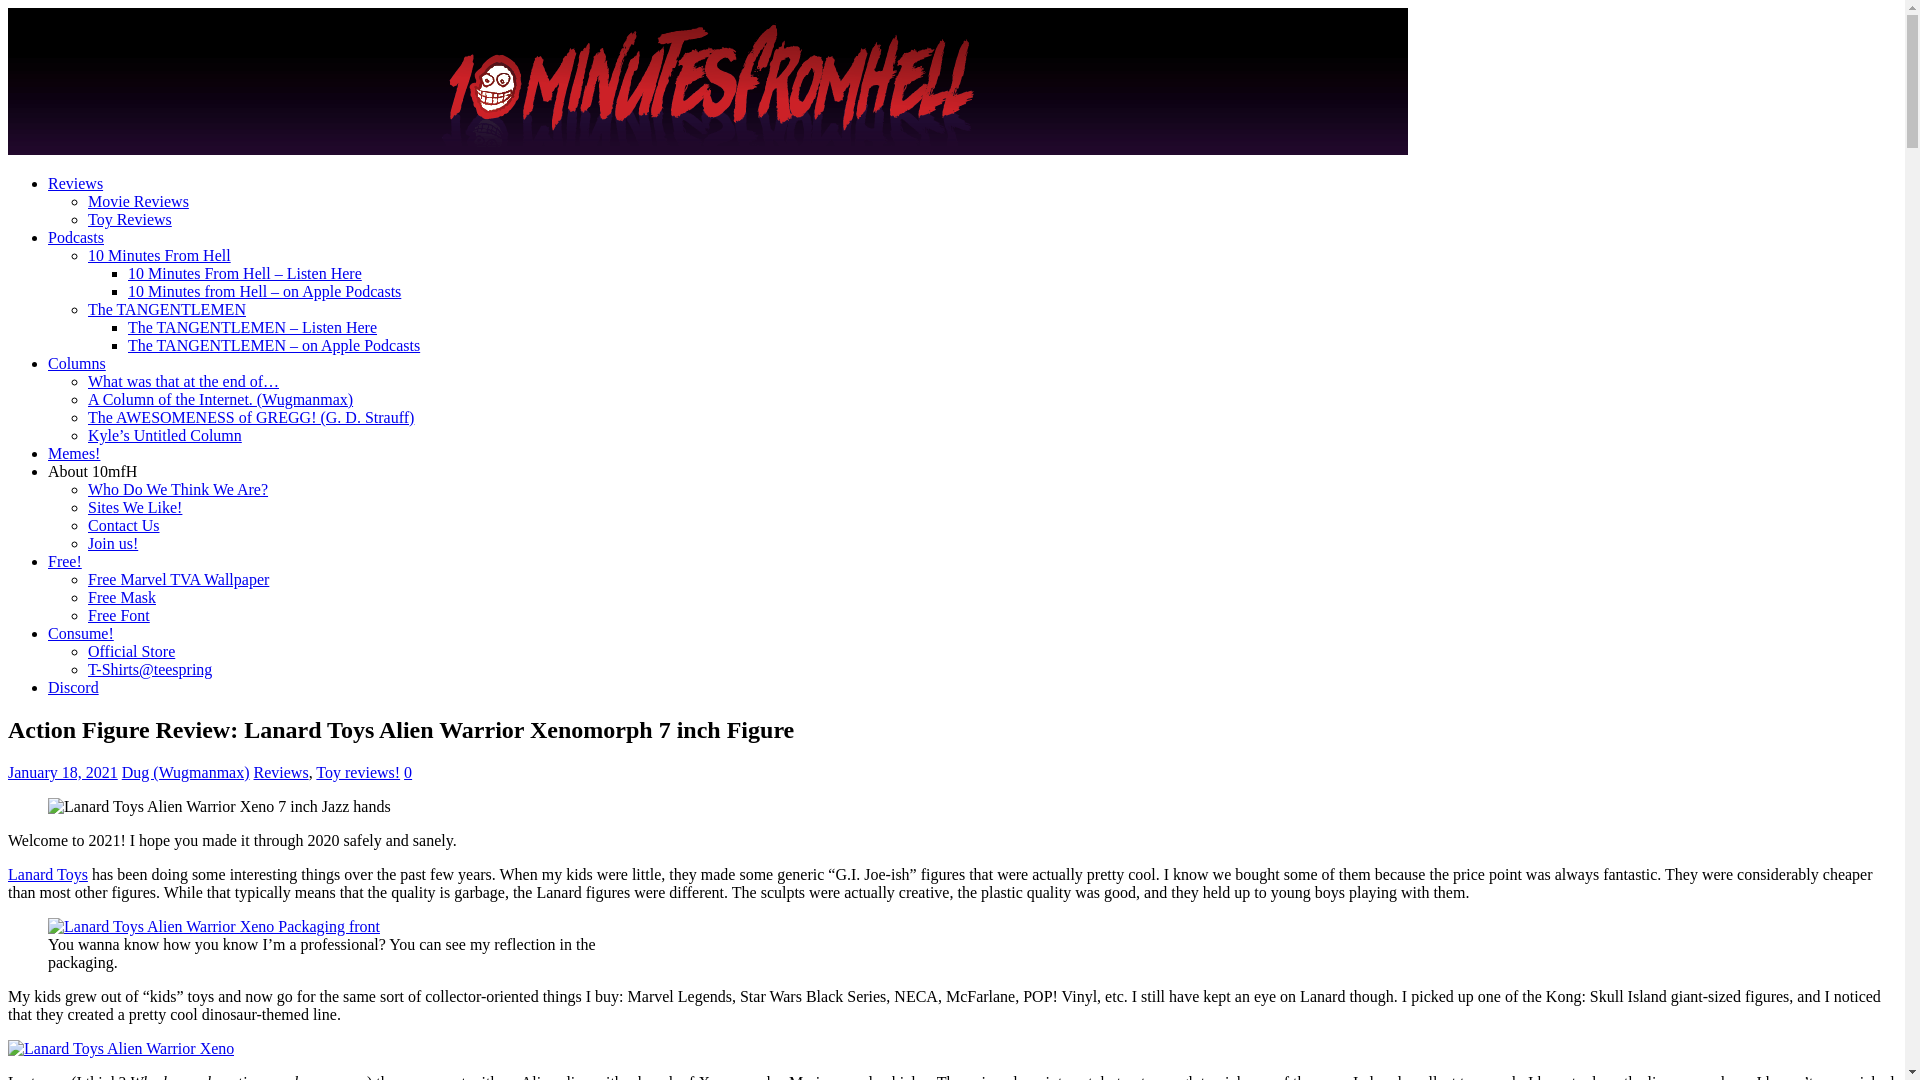 This screenshot has height=1080, width=1920. I want to click on Movie Reviews, so click(138, 202).